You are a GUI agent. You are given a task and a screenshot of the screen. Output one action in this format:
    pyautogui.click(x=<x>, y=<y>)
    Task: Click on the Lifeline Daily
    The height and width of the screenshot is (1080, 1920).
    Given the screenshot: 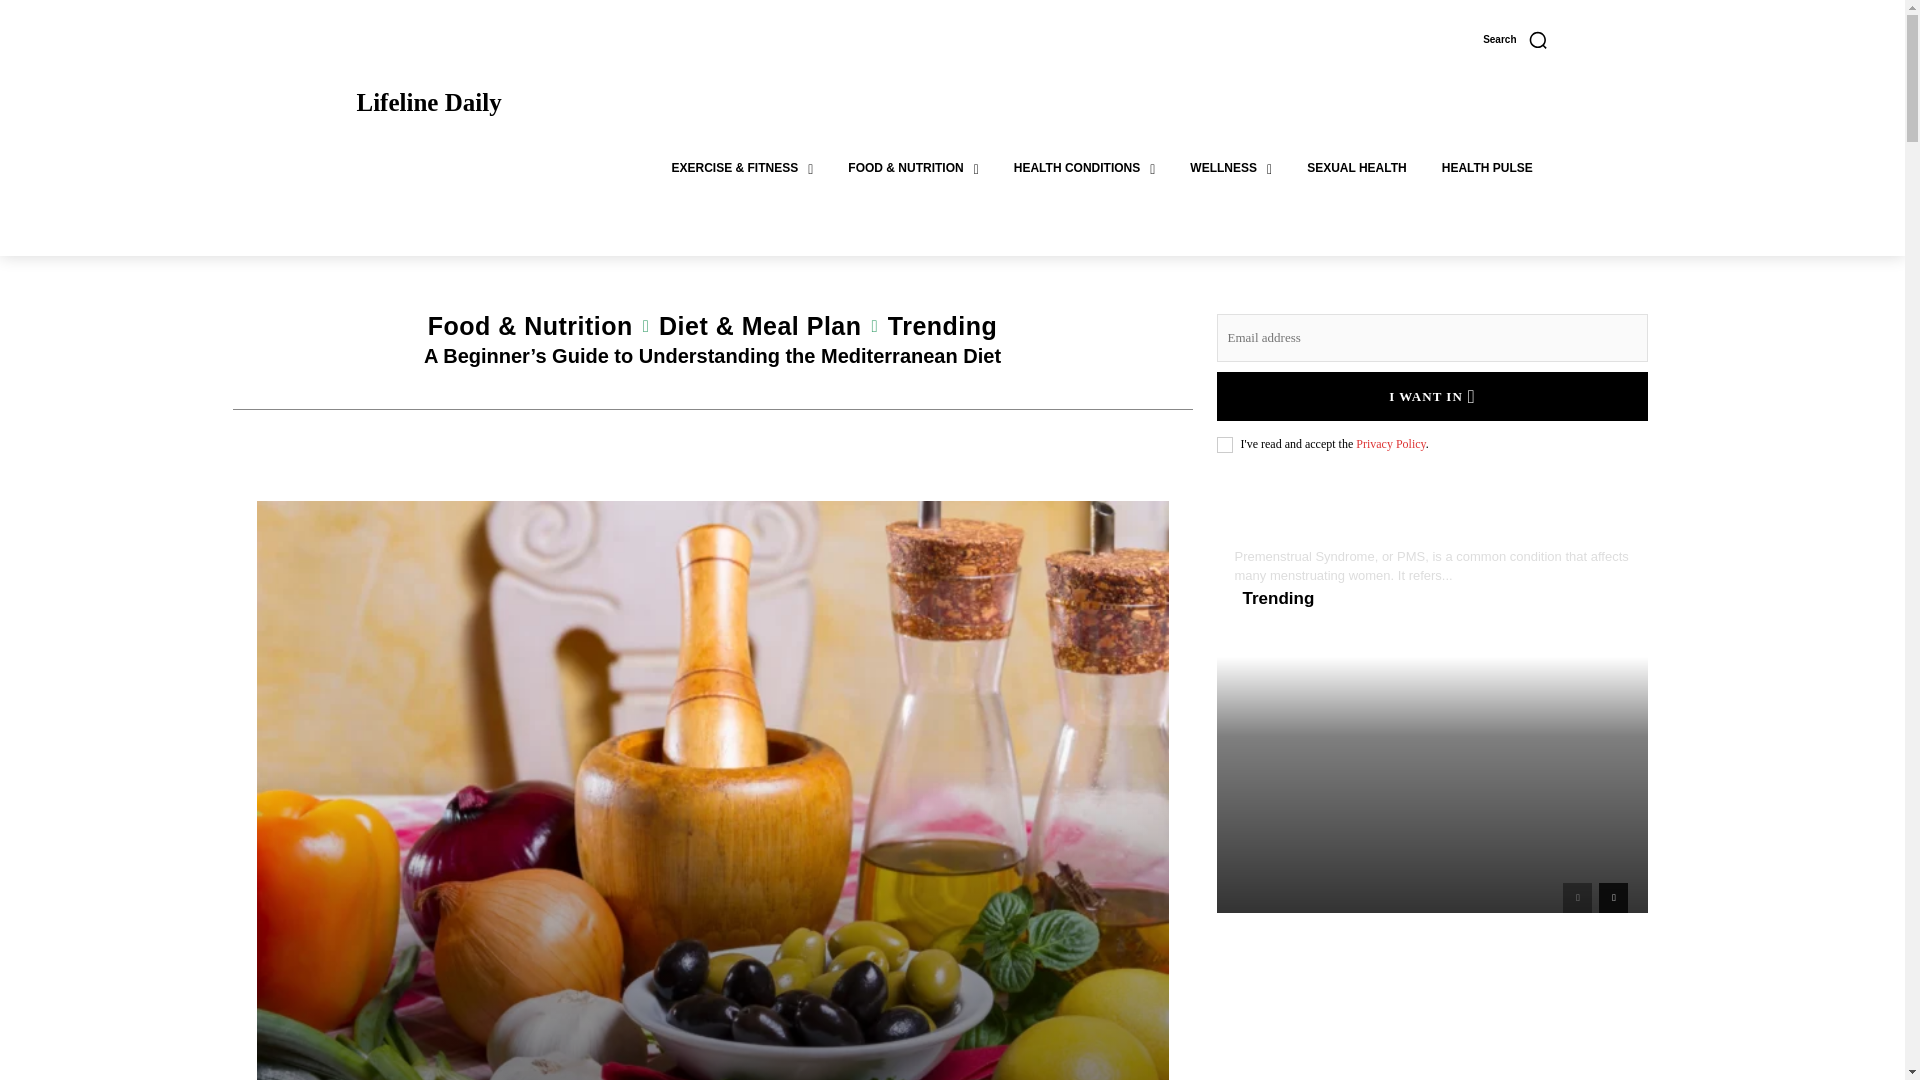 What is the action you would take?
    pyautogui.click(x=428, y=102)
    